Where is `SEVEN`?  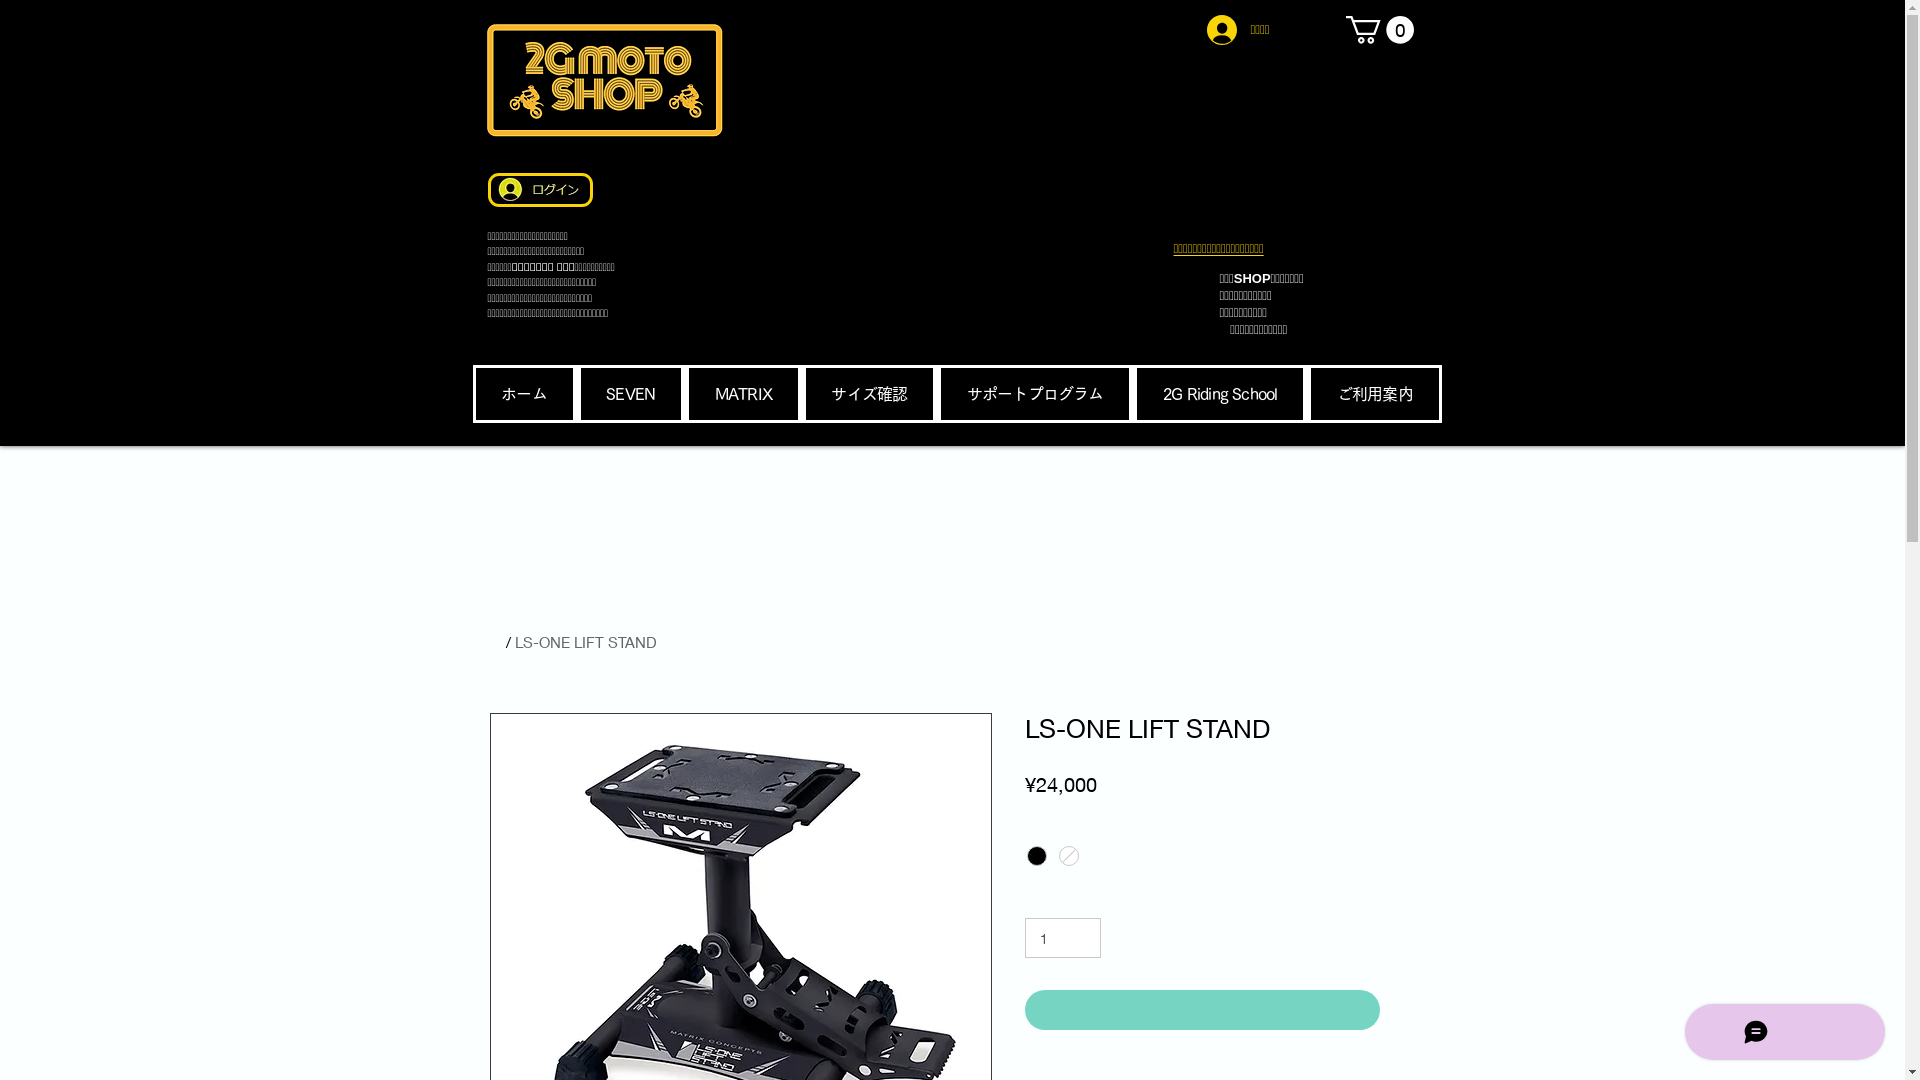 SEVEN is located at coordinates (631, 394).